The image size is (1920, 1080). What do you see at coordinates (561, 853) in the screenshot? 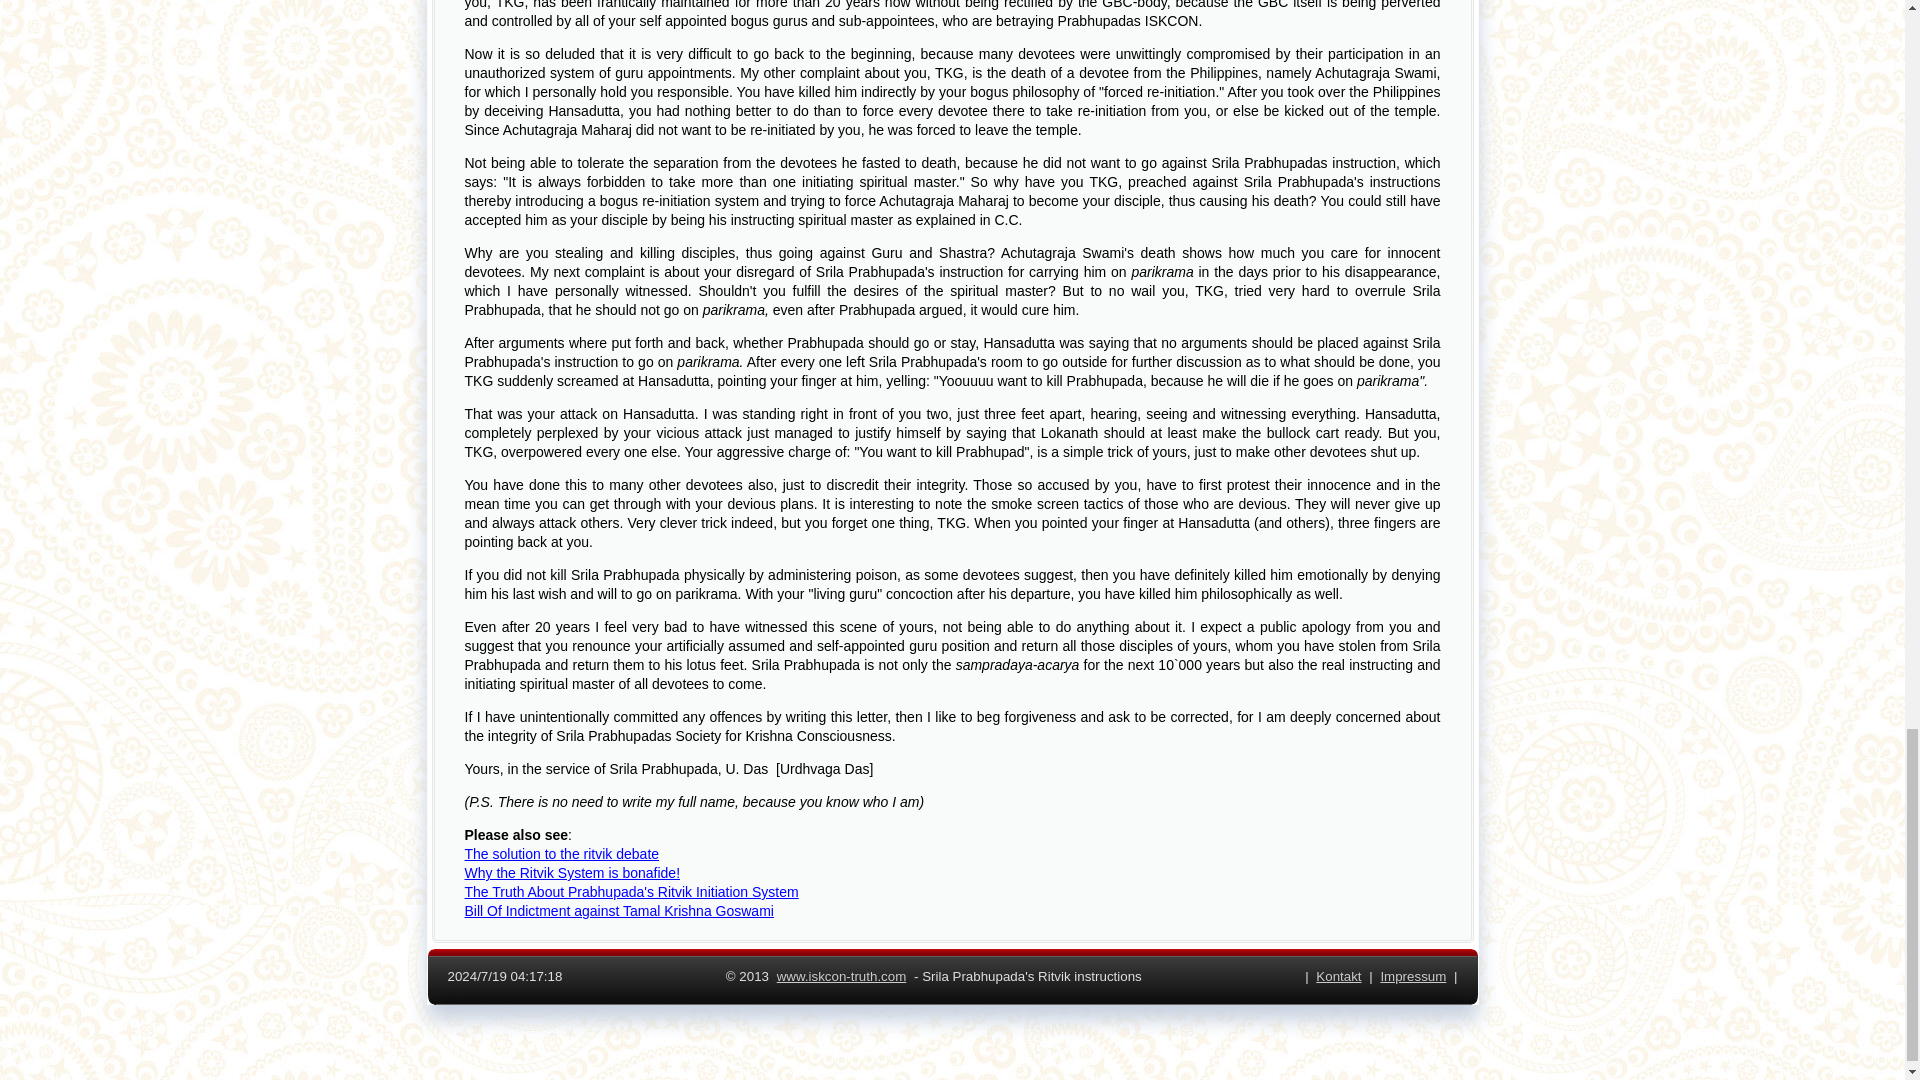
I see `The solution to the ritvik debate` at bounding box center [561, 853].